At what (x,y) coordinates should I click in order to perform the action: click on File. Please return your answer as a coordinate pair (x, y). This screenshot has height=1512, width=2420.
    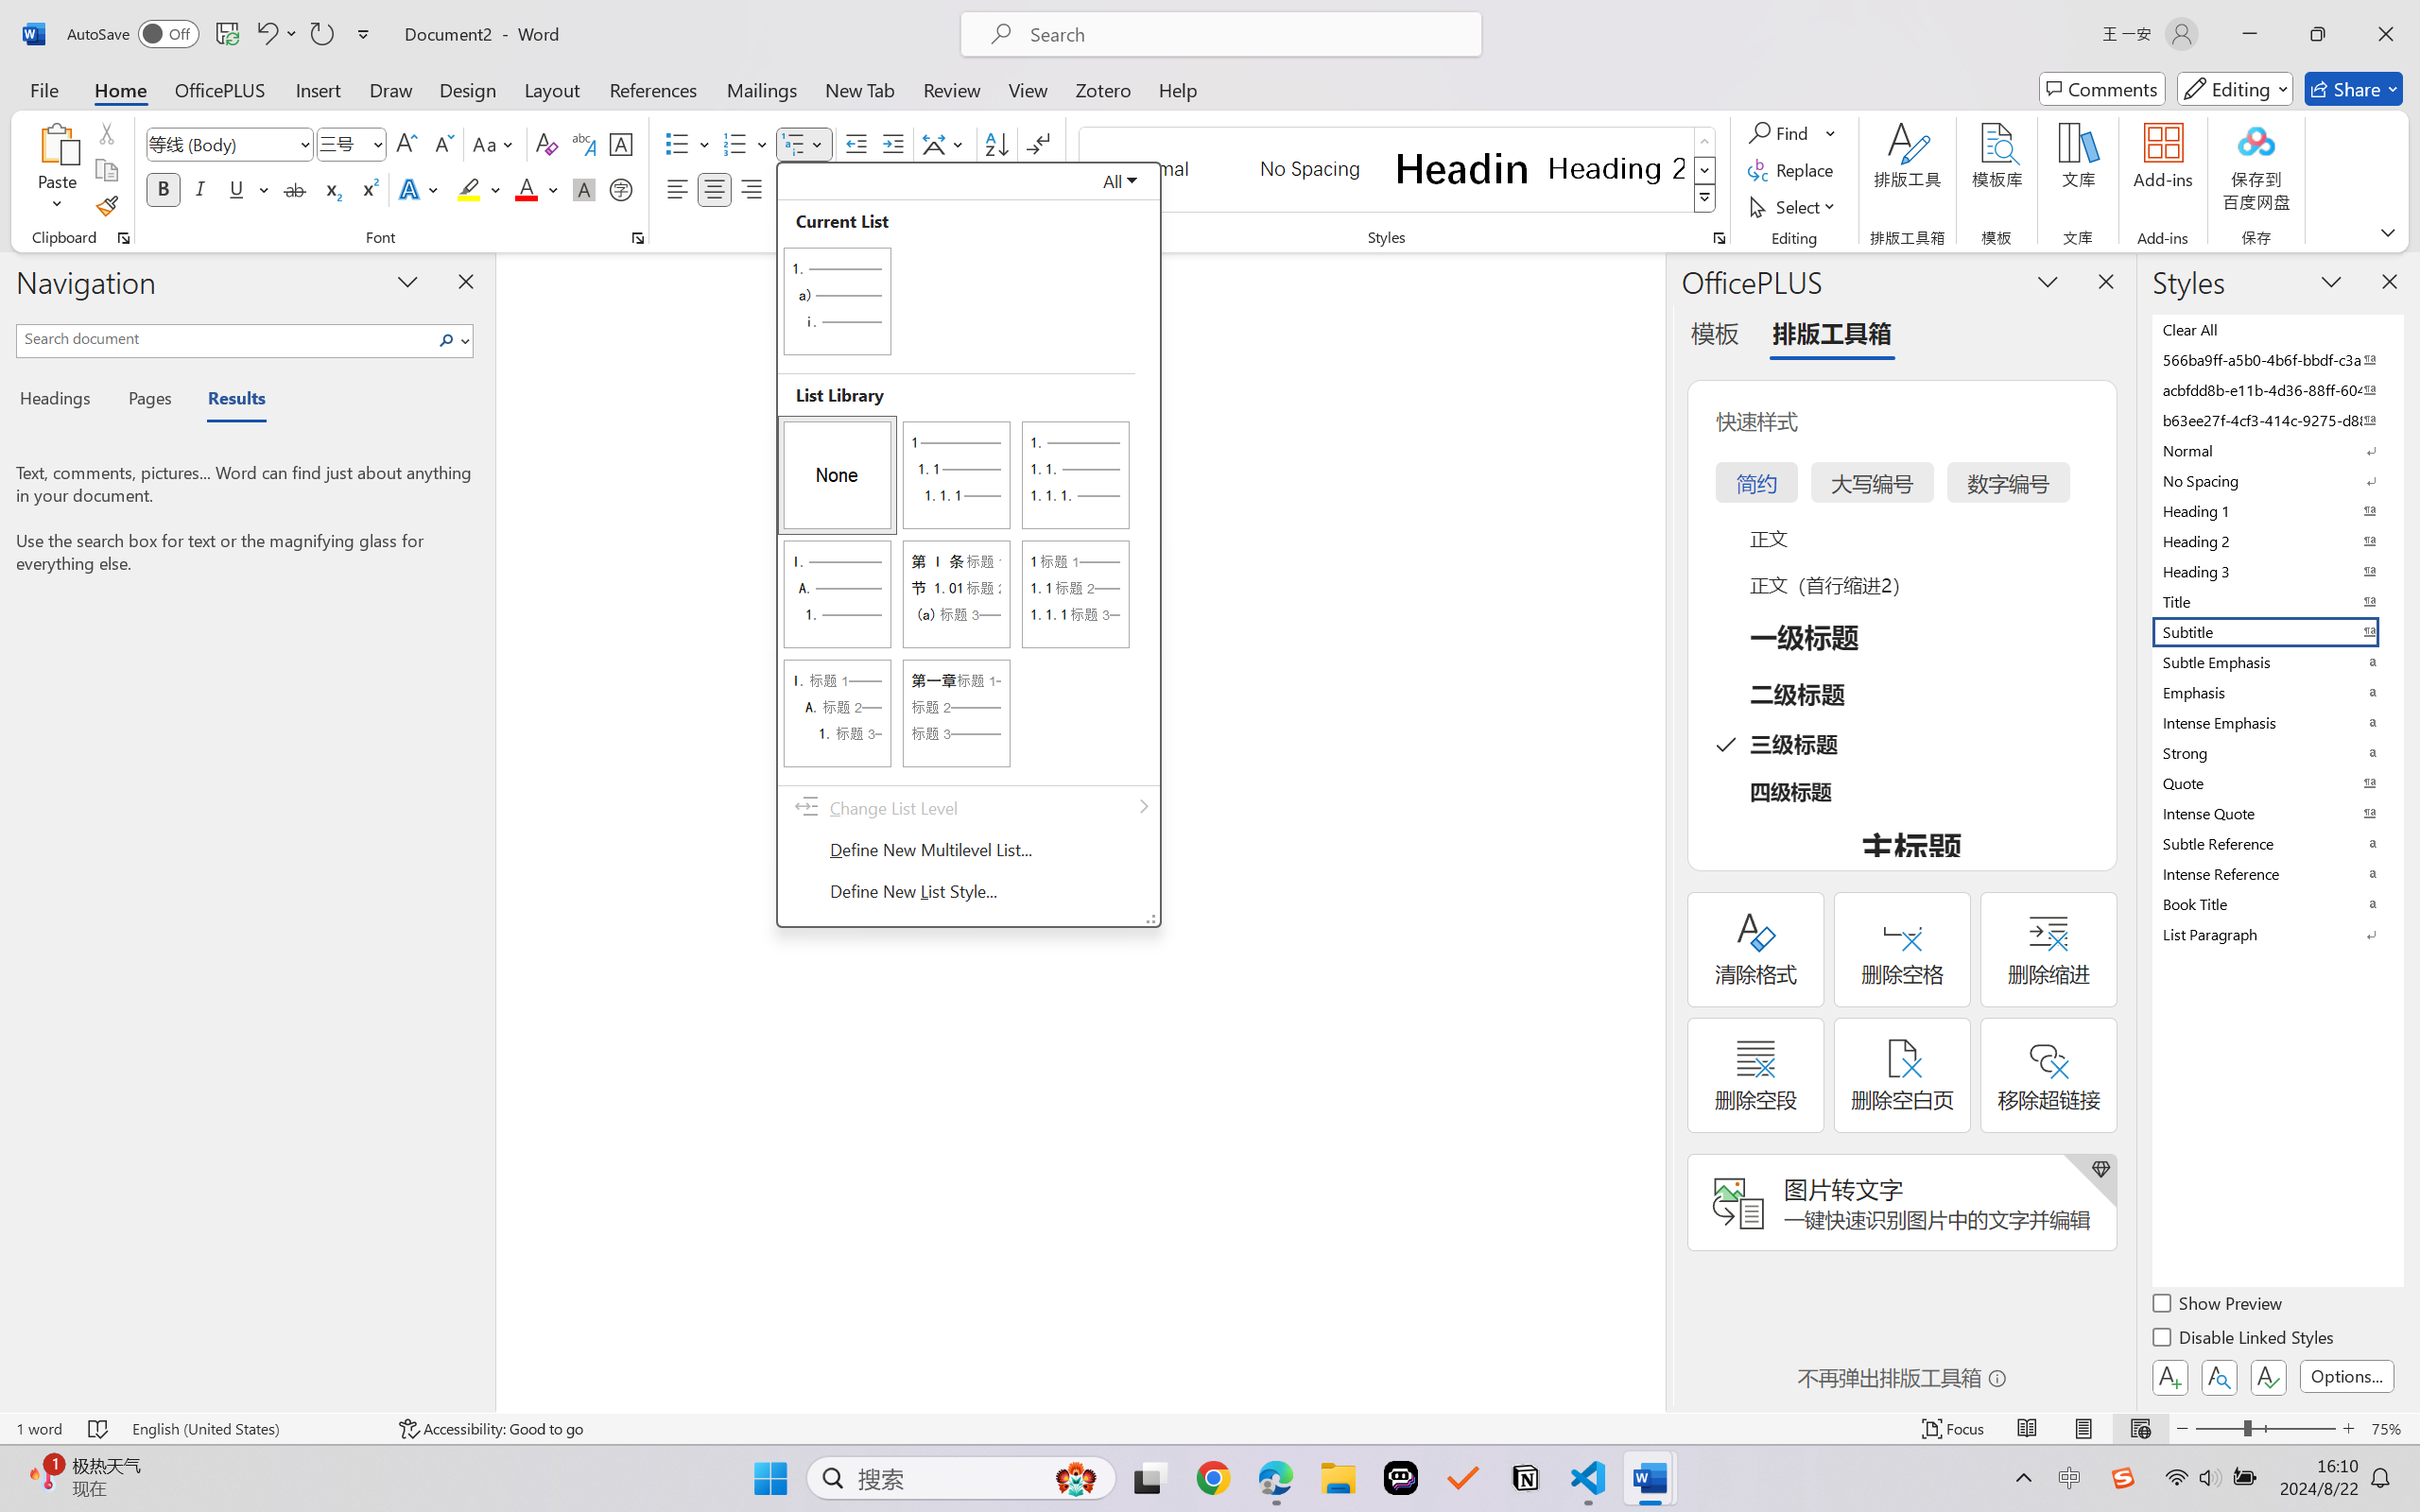
    Looking at the image, I should click on (50, 18).